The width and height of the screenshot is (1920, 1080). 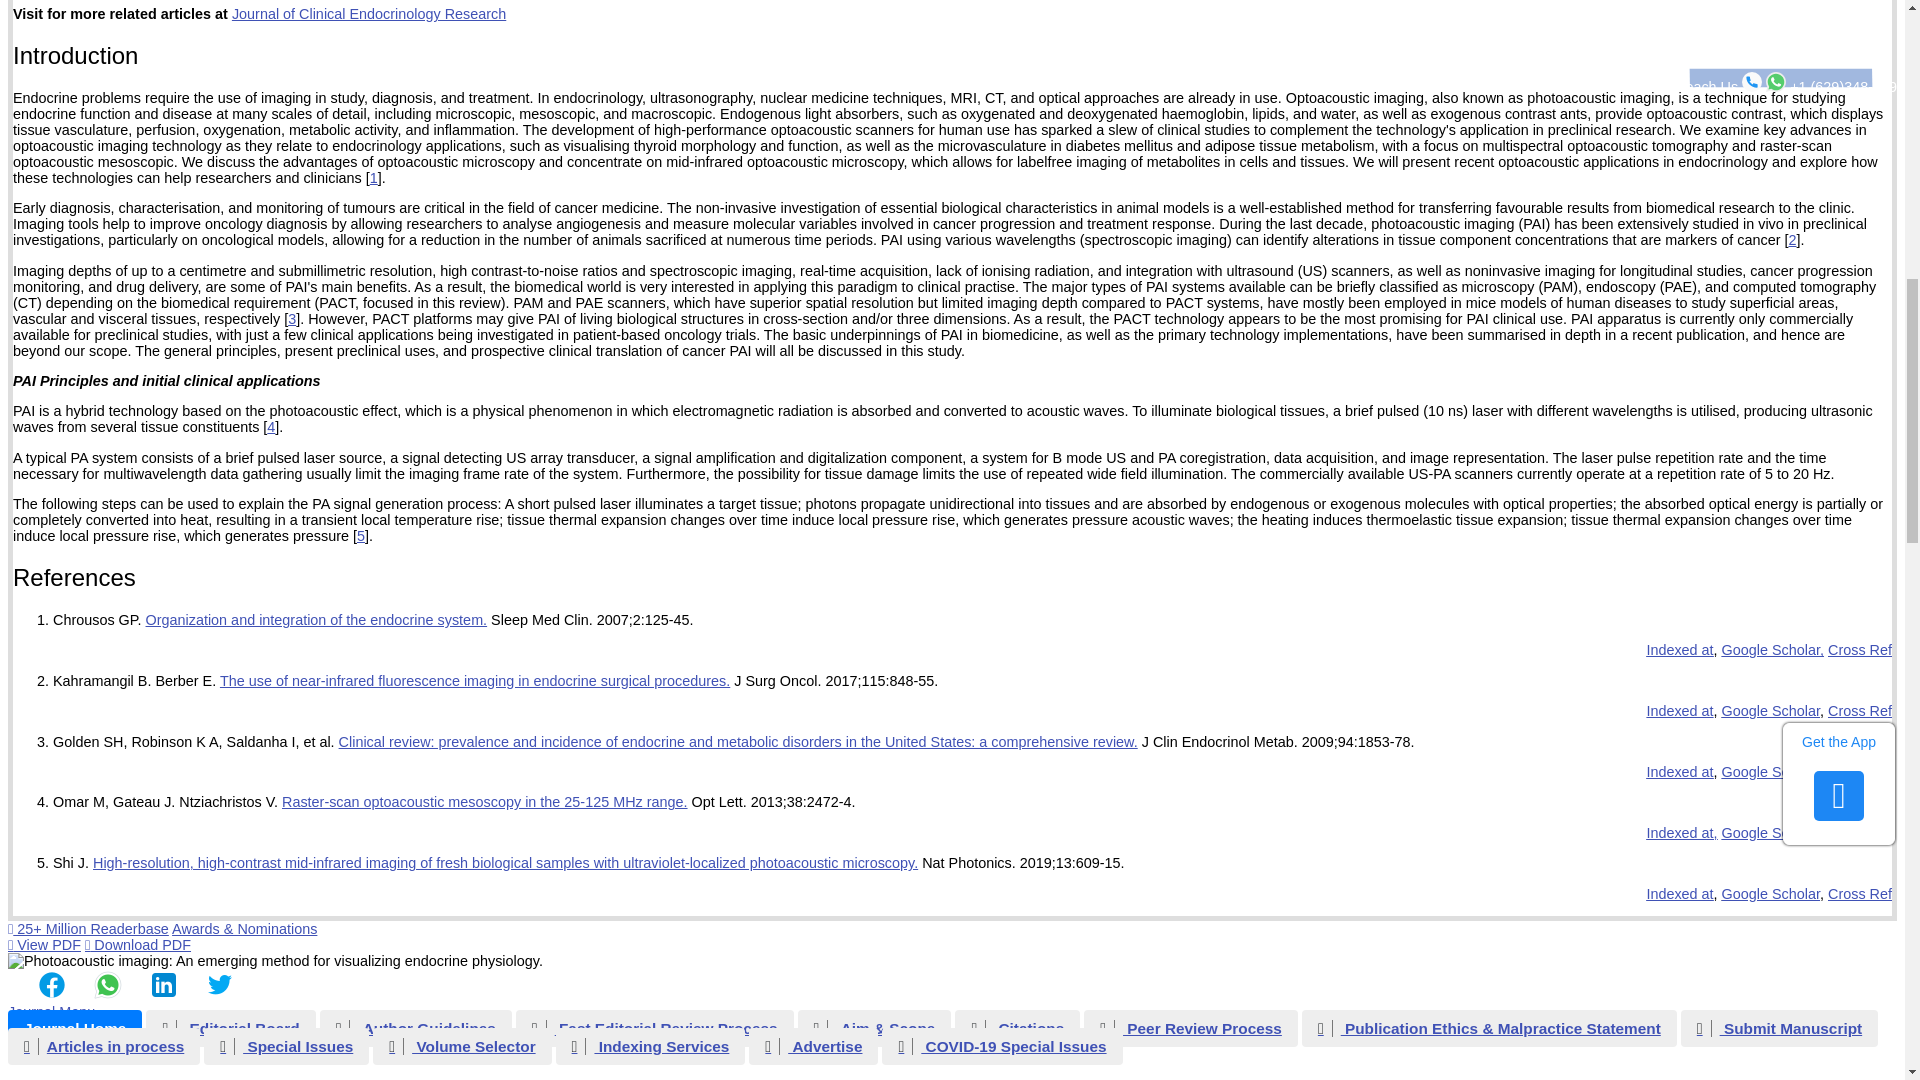 I want to click on Raster-scan optoacoustic mesoscopy in the 25-125 MHz range., so click(x=484, y=802).